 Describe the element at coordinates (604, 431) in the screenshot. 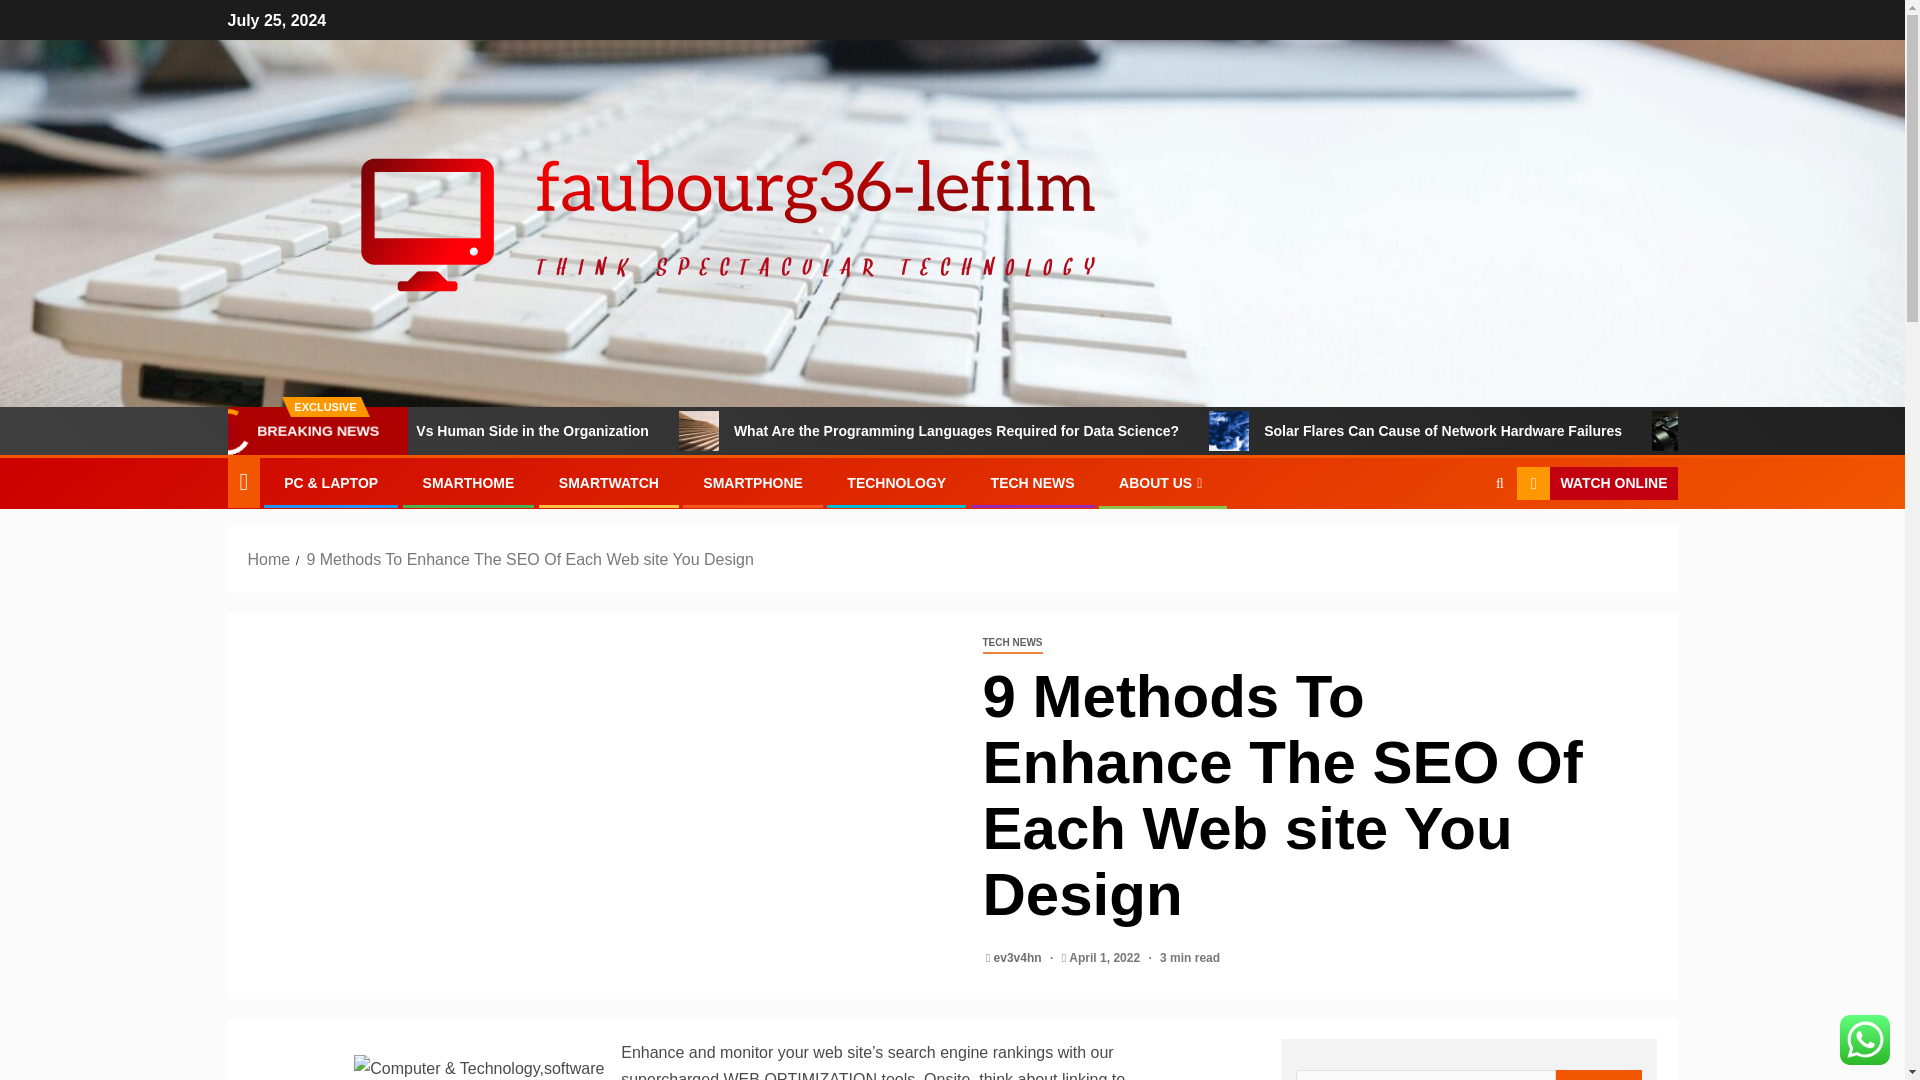

I see `Technology Vs Human Side in the Organization` at that location.